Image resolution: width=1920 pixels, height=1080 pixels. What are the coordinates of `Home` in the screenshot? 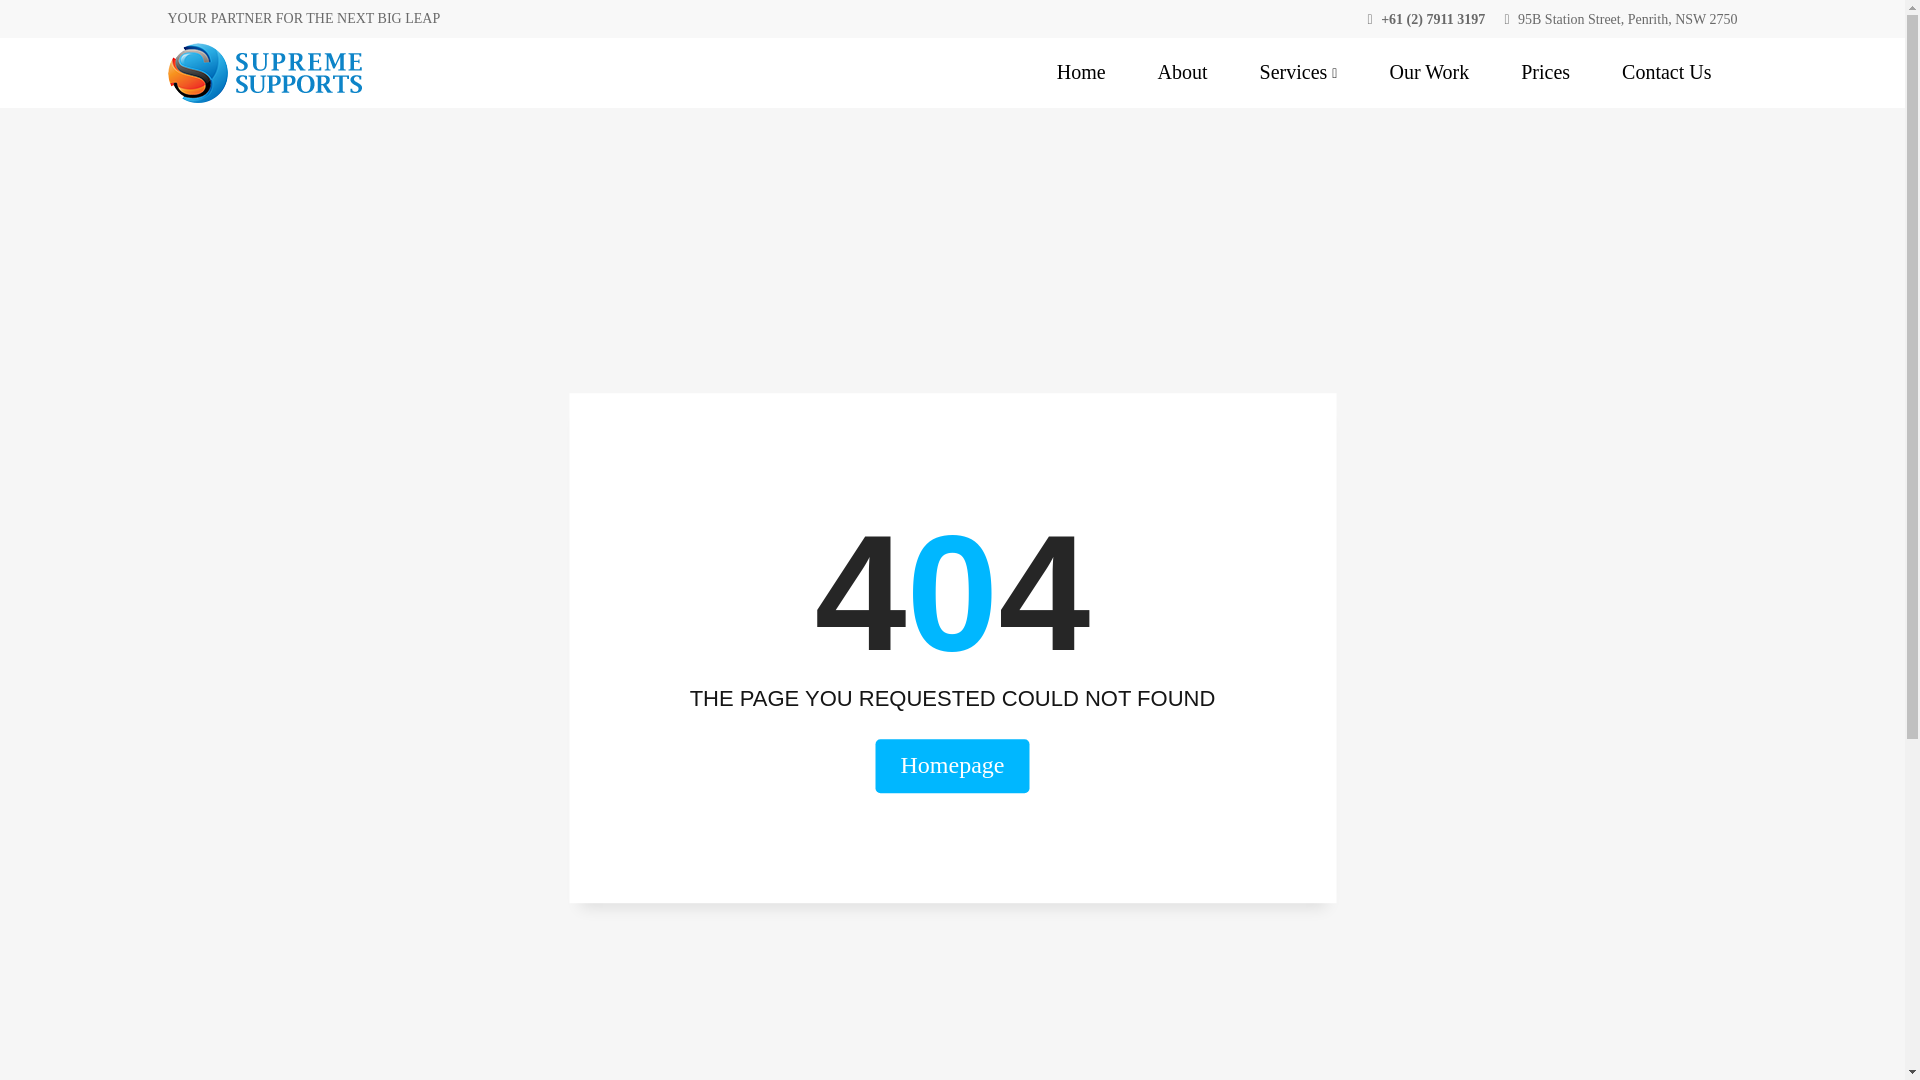 It's located at (1080, 73).